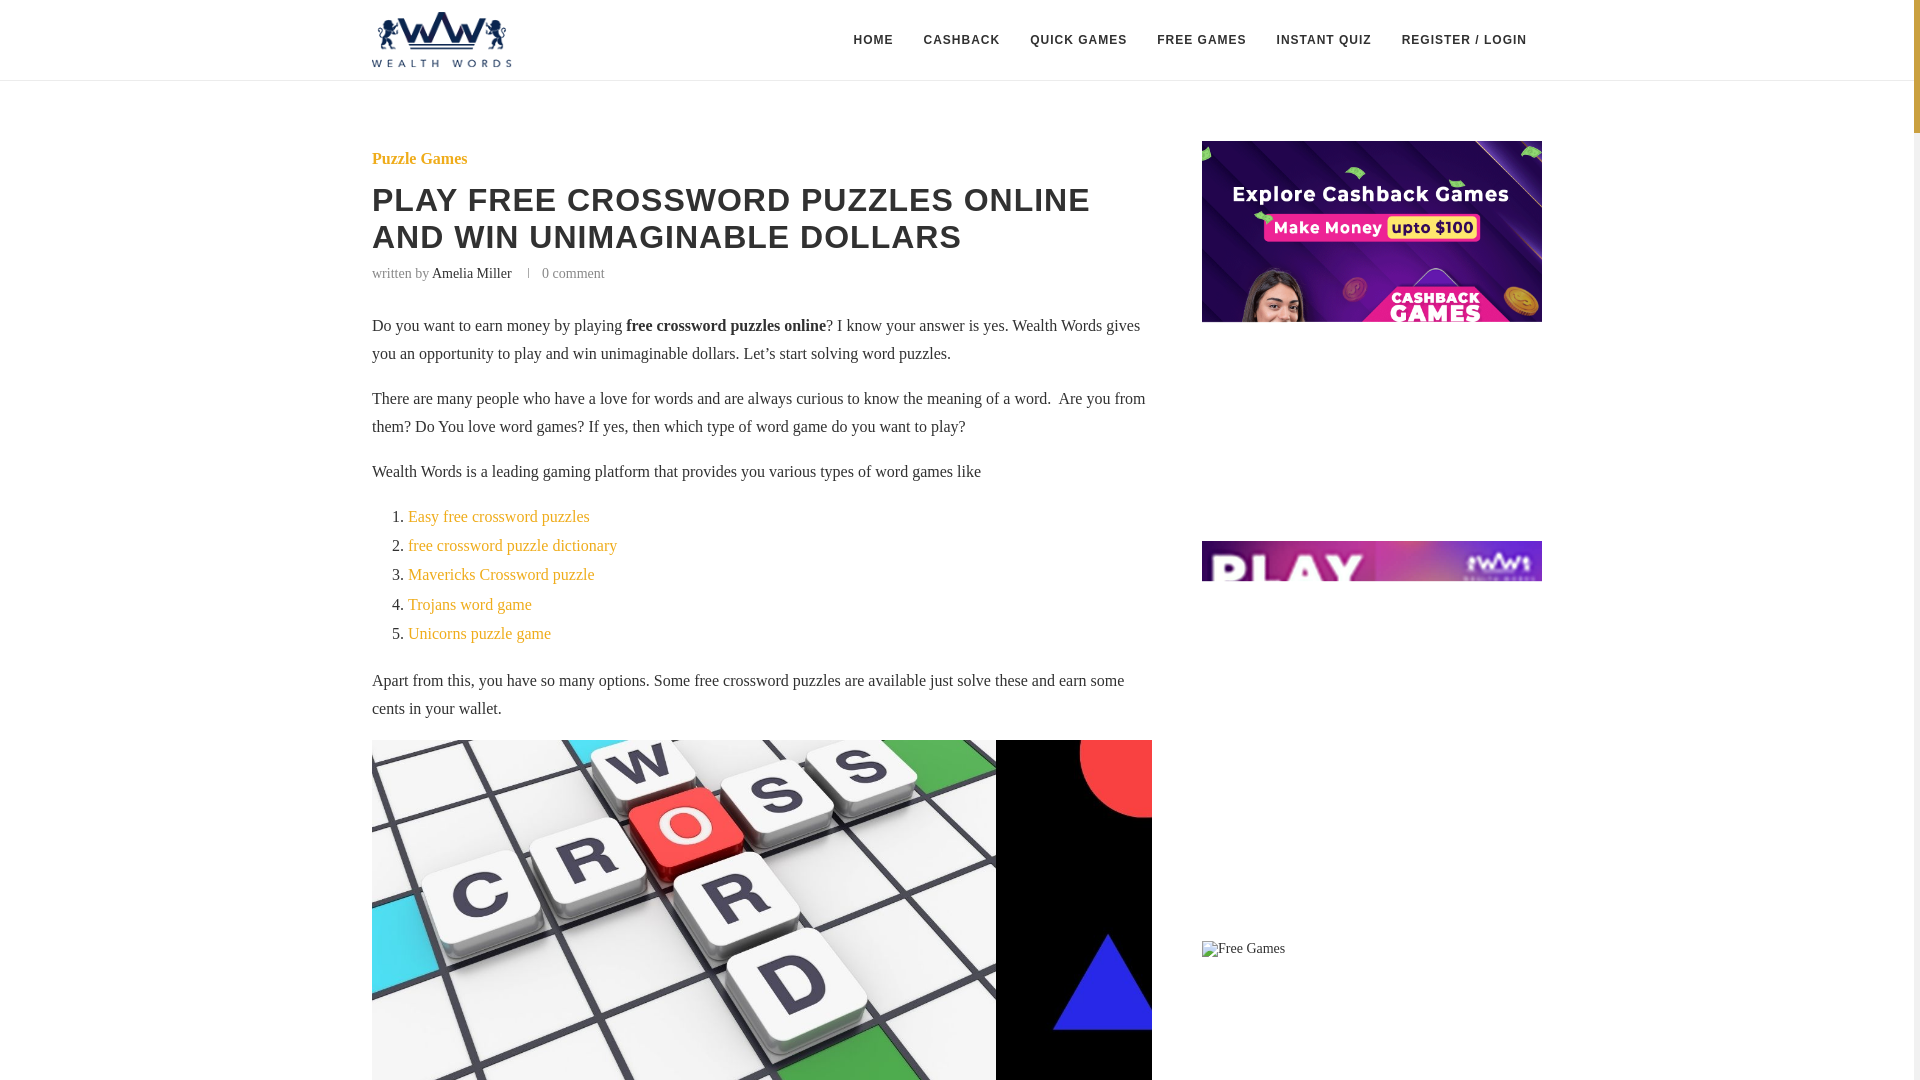 This screenshot has height=1080, width=1920. I want to click on Trojans word game, so click(469, 604).